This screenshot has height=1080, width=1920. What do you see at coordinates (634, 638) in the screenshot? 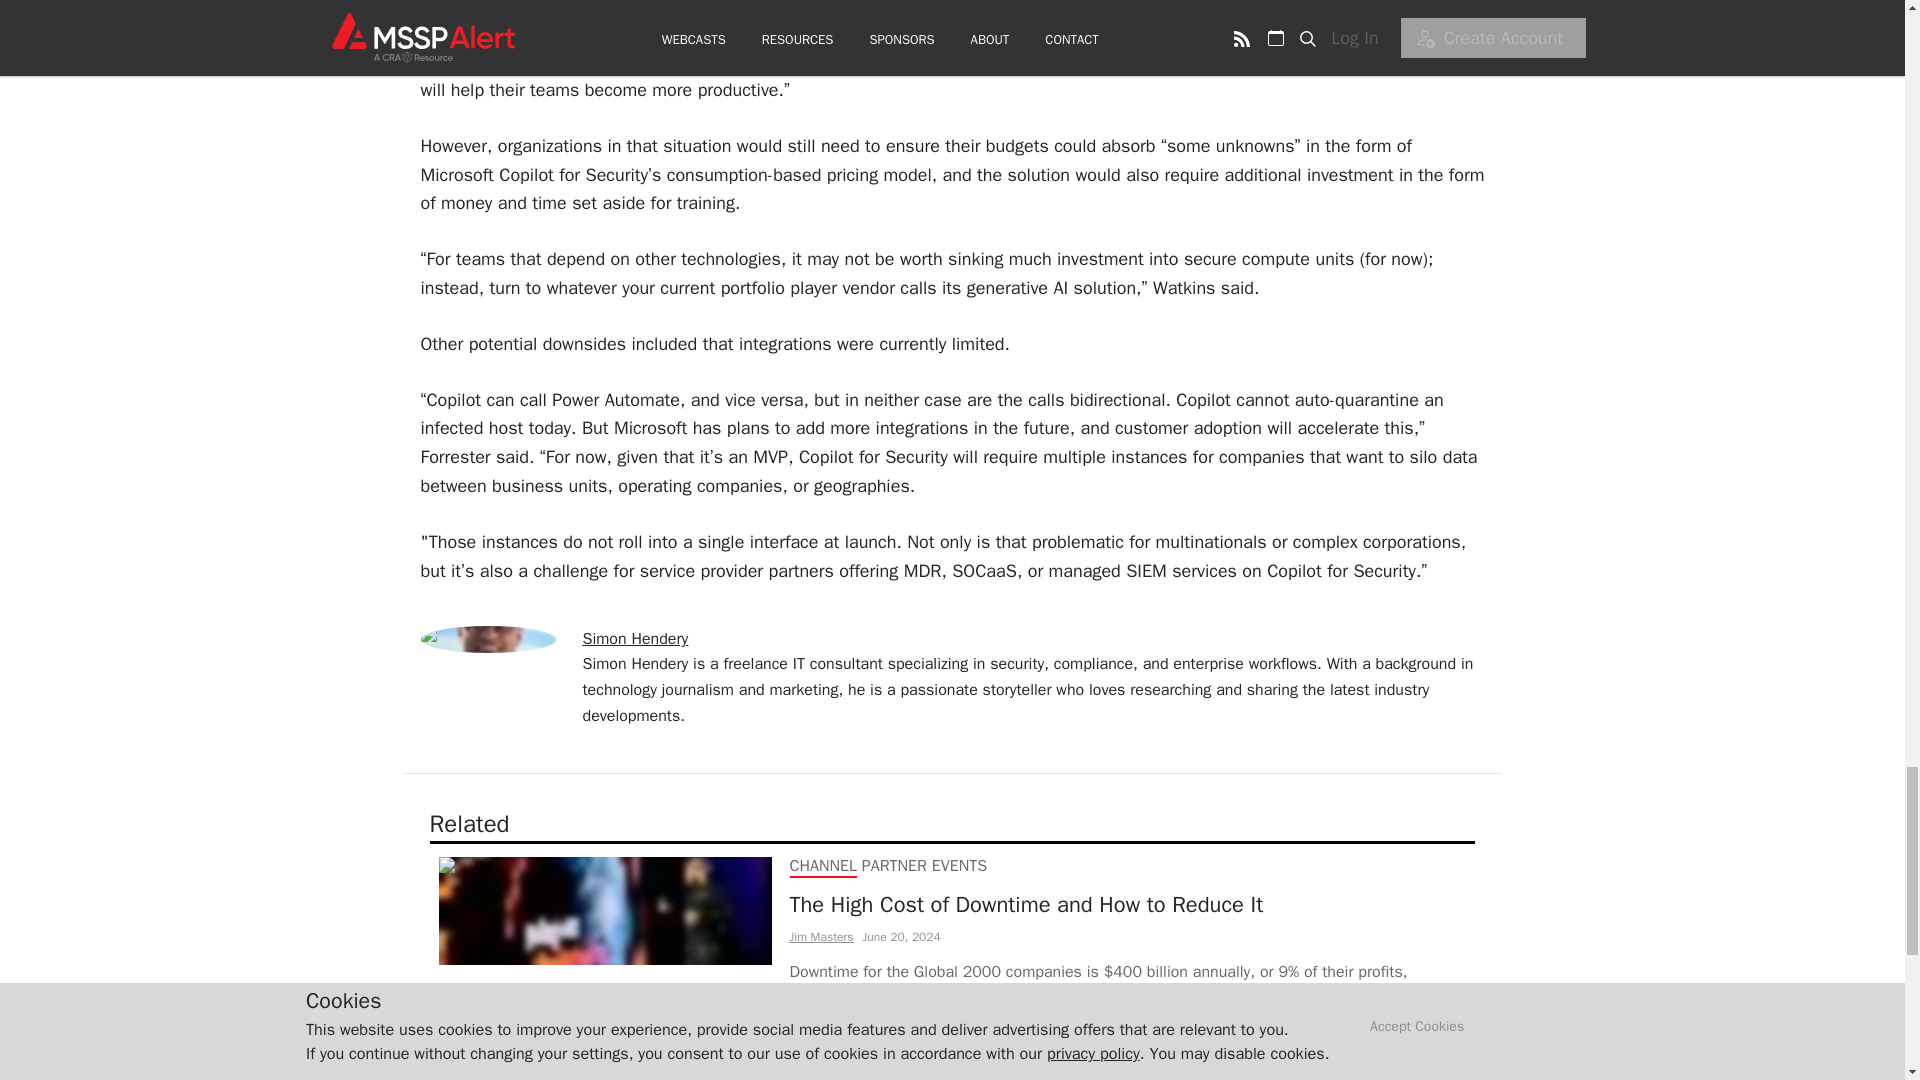
I see `Simon Hendery` at bounding box center [634, 638].